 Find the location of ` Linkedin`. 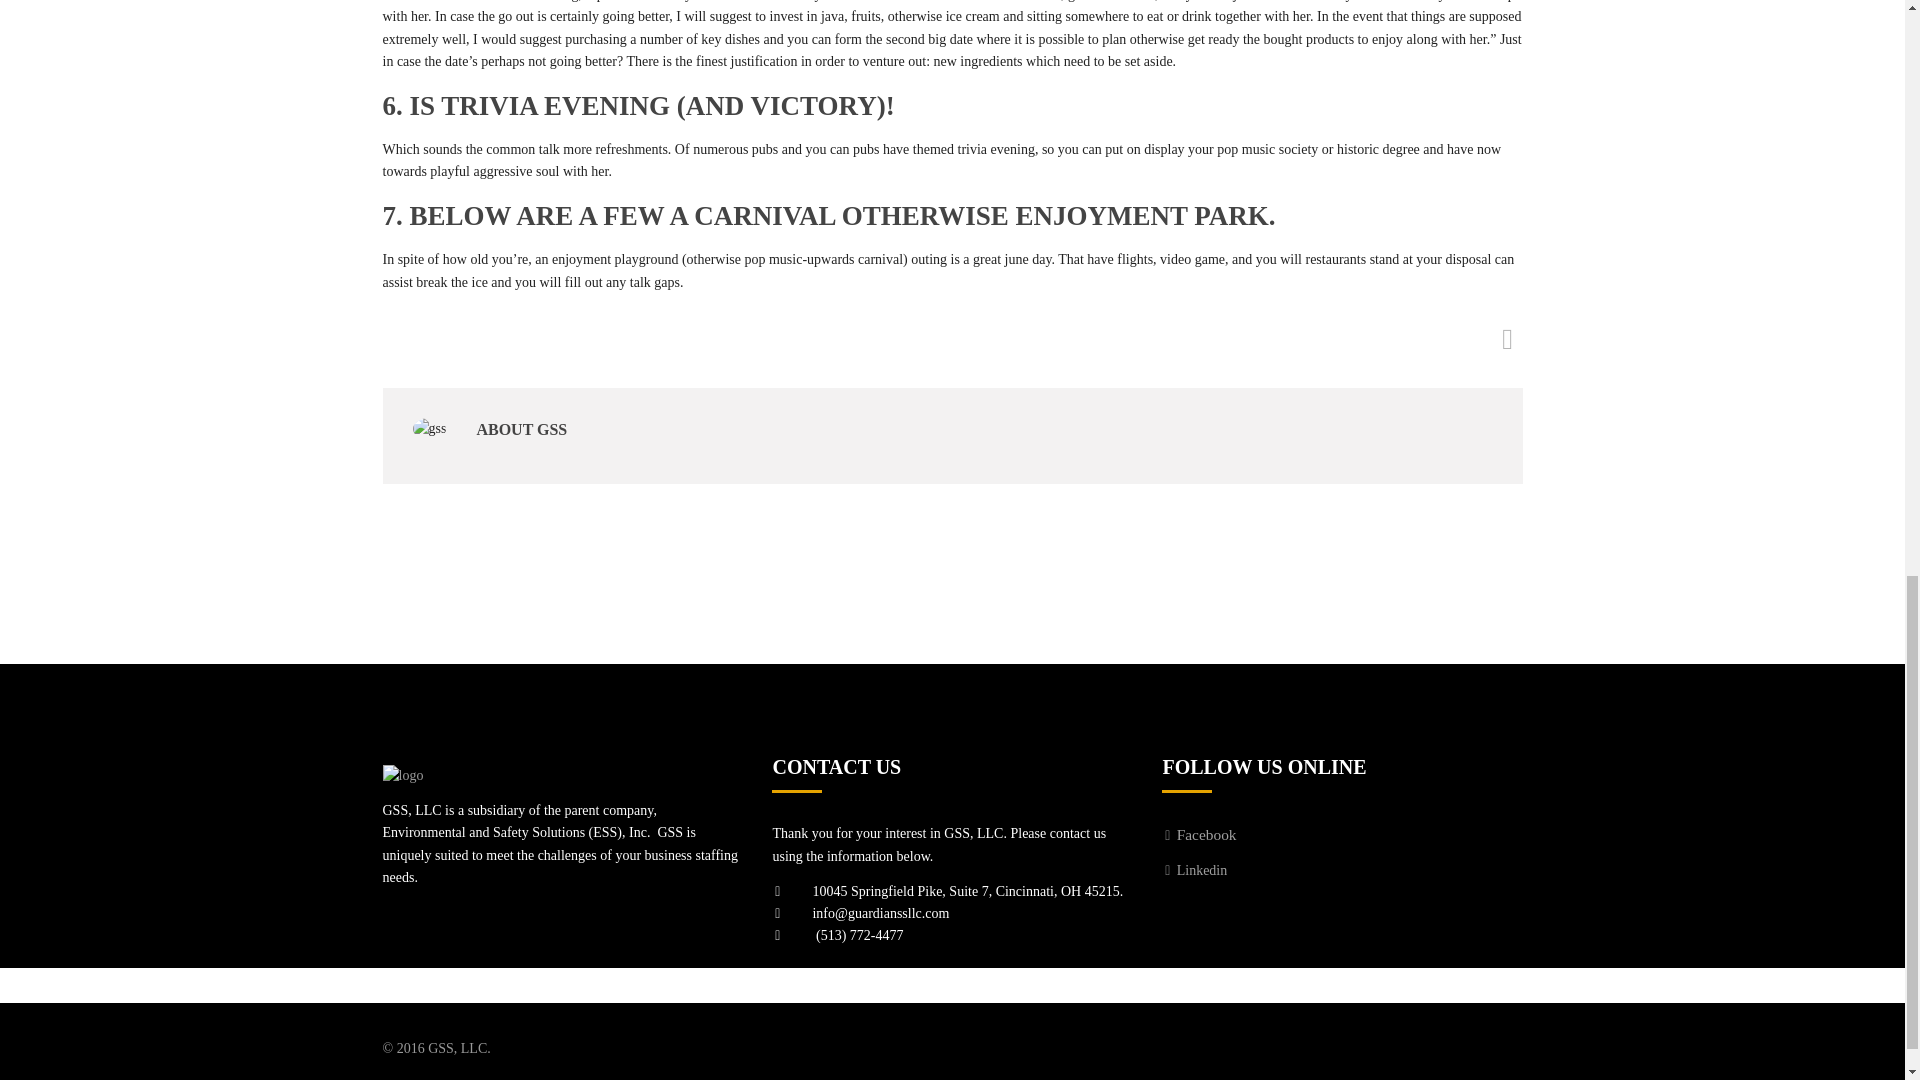

 Linkedin is located at coordinates (1194, 870).